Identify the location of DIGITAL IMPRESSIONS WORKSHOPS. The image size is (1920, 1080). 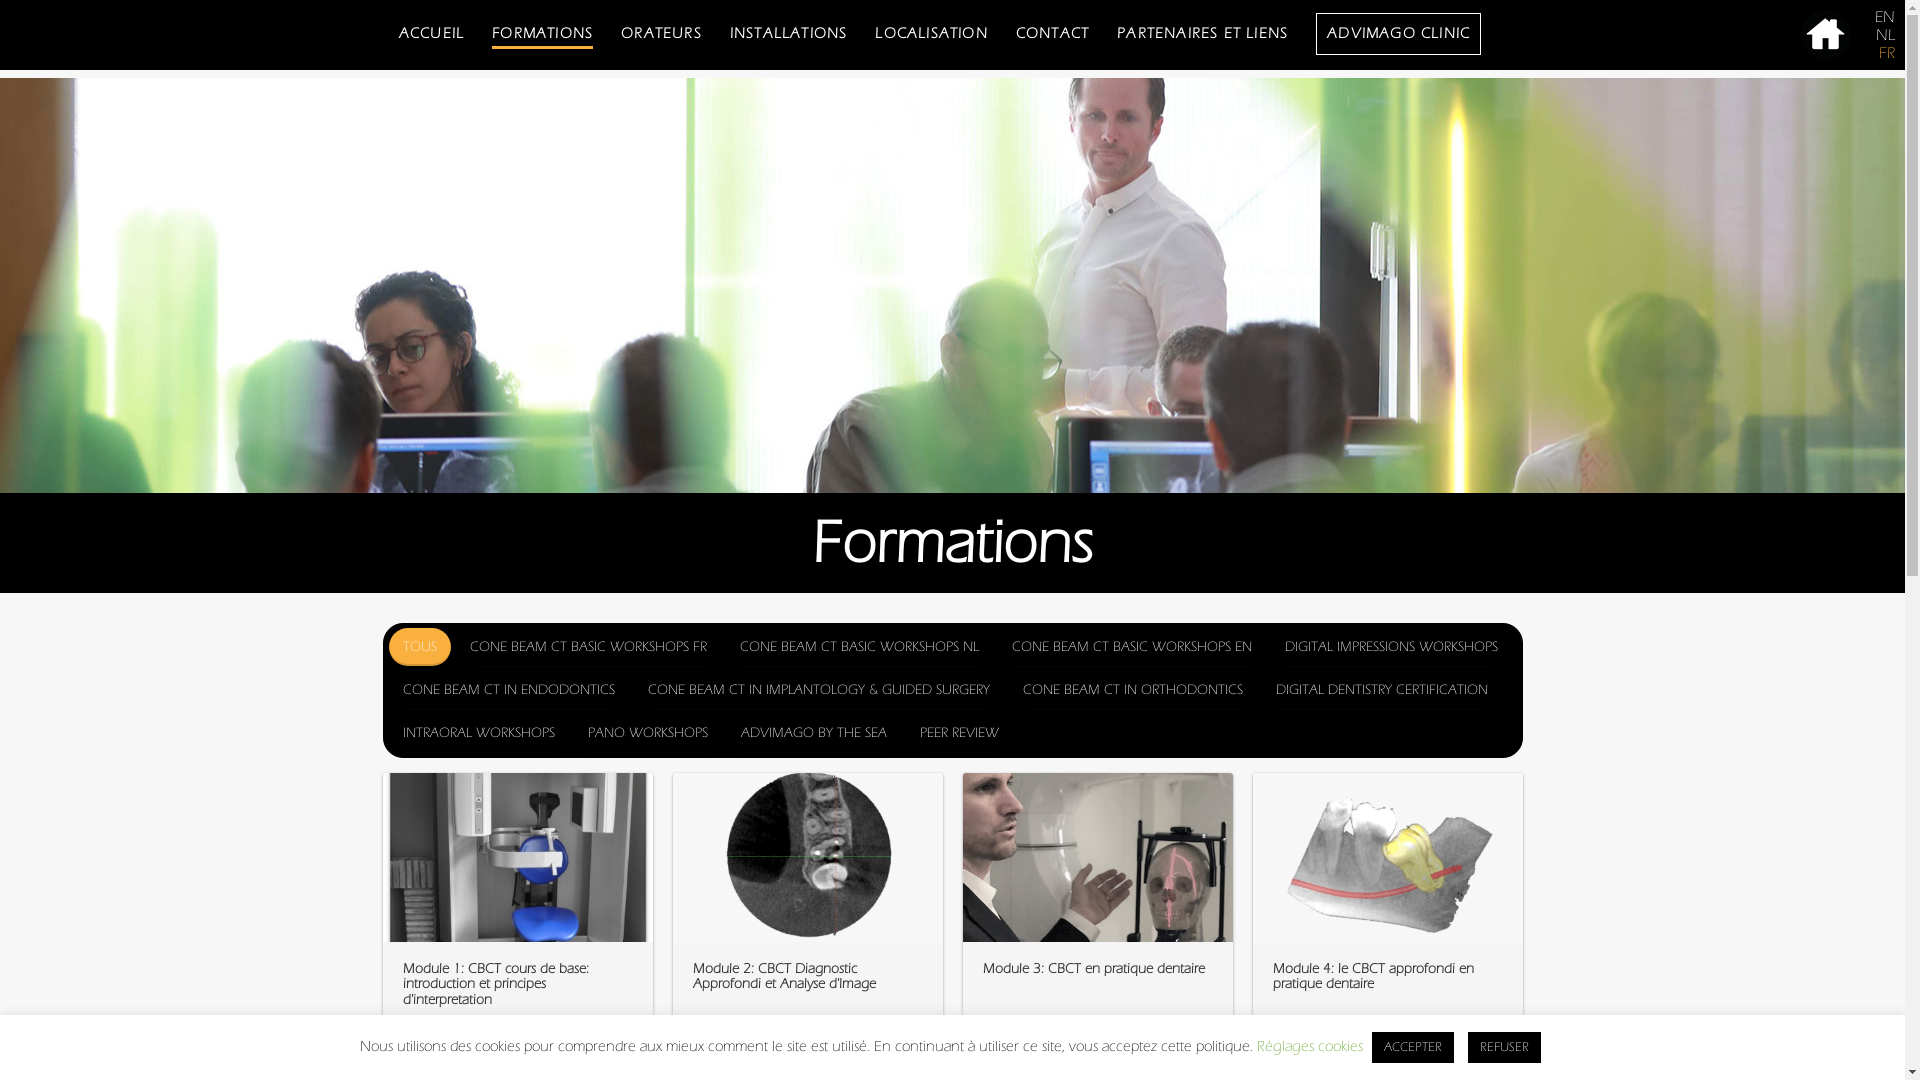
(1390, 647).